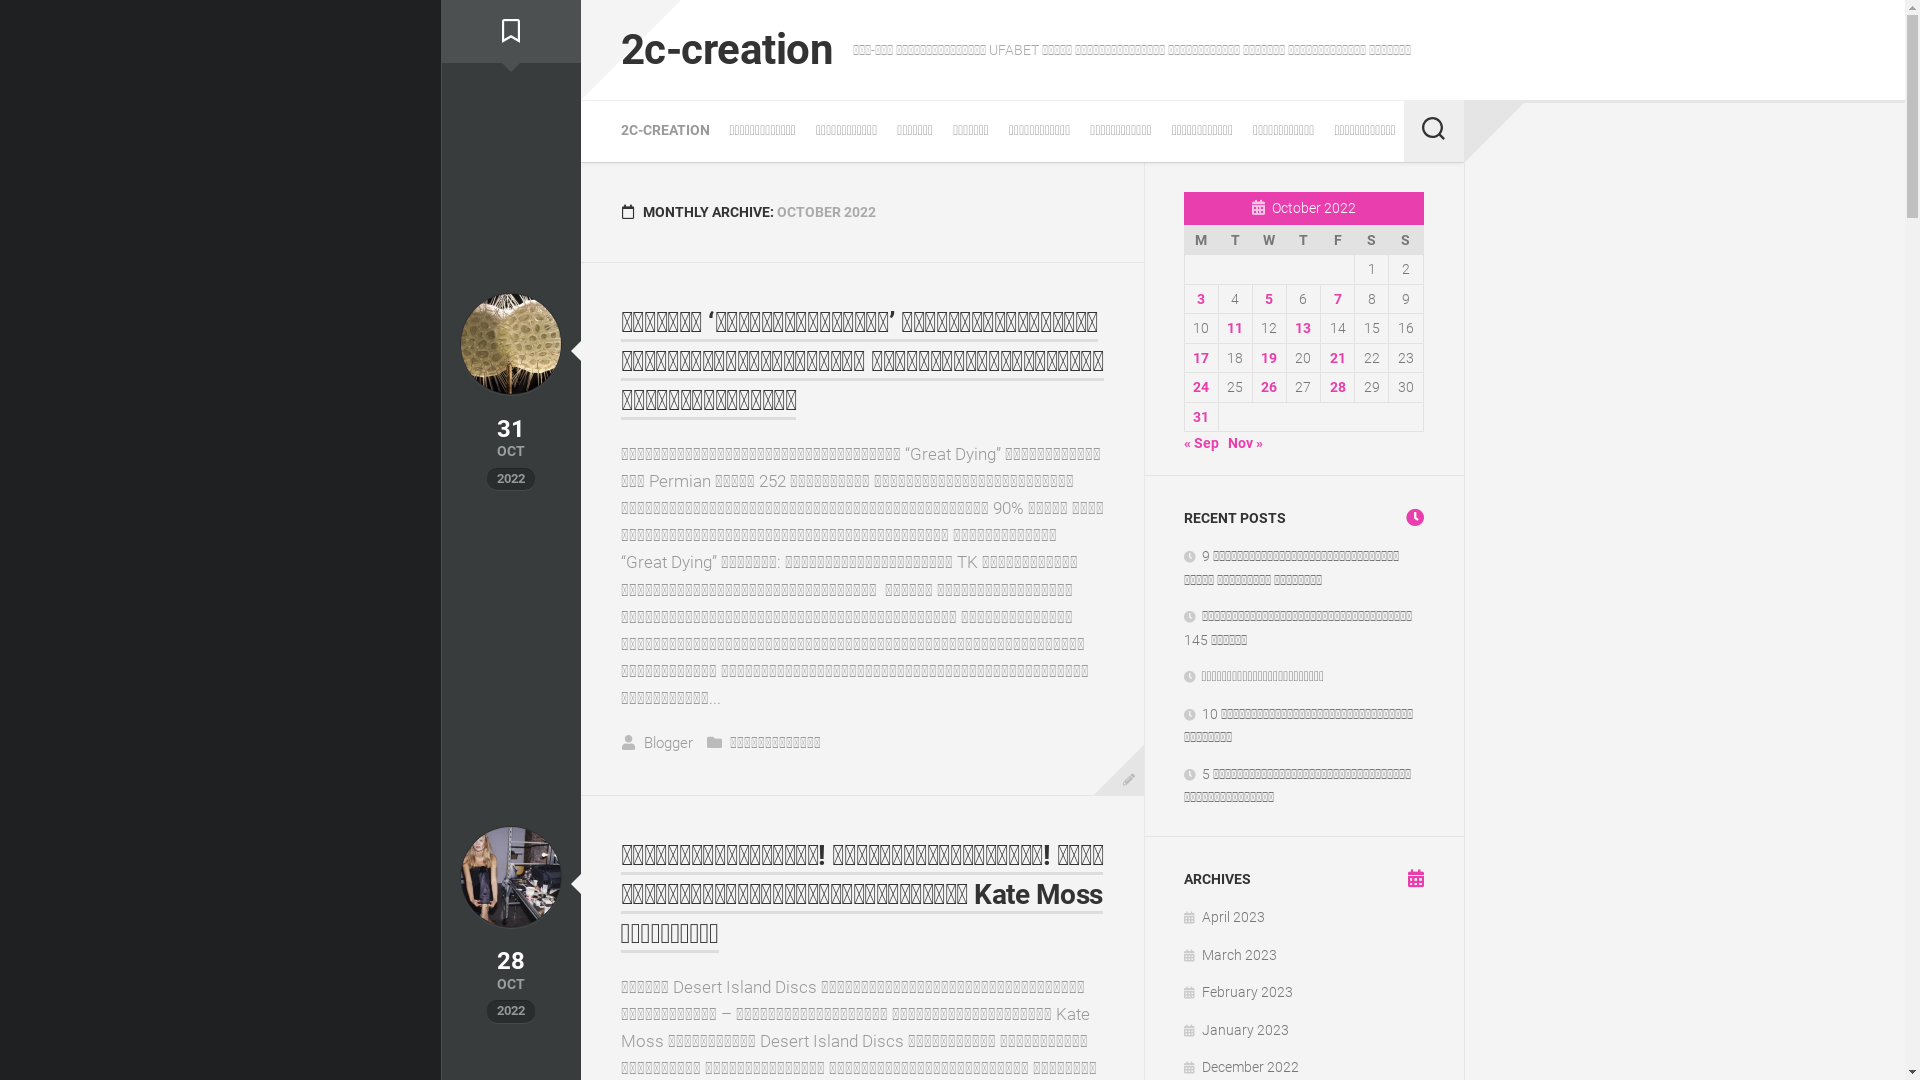 The width and height of the screenshot is (1920, 1080). Describe the element at coordinates (1269, 358) in the screenshot. I see `19` at that location.